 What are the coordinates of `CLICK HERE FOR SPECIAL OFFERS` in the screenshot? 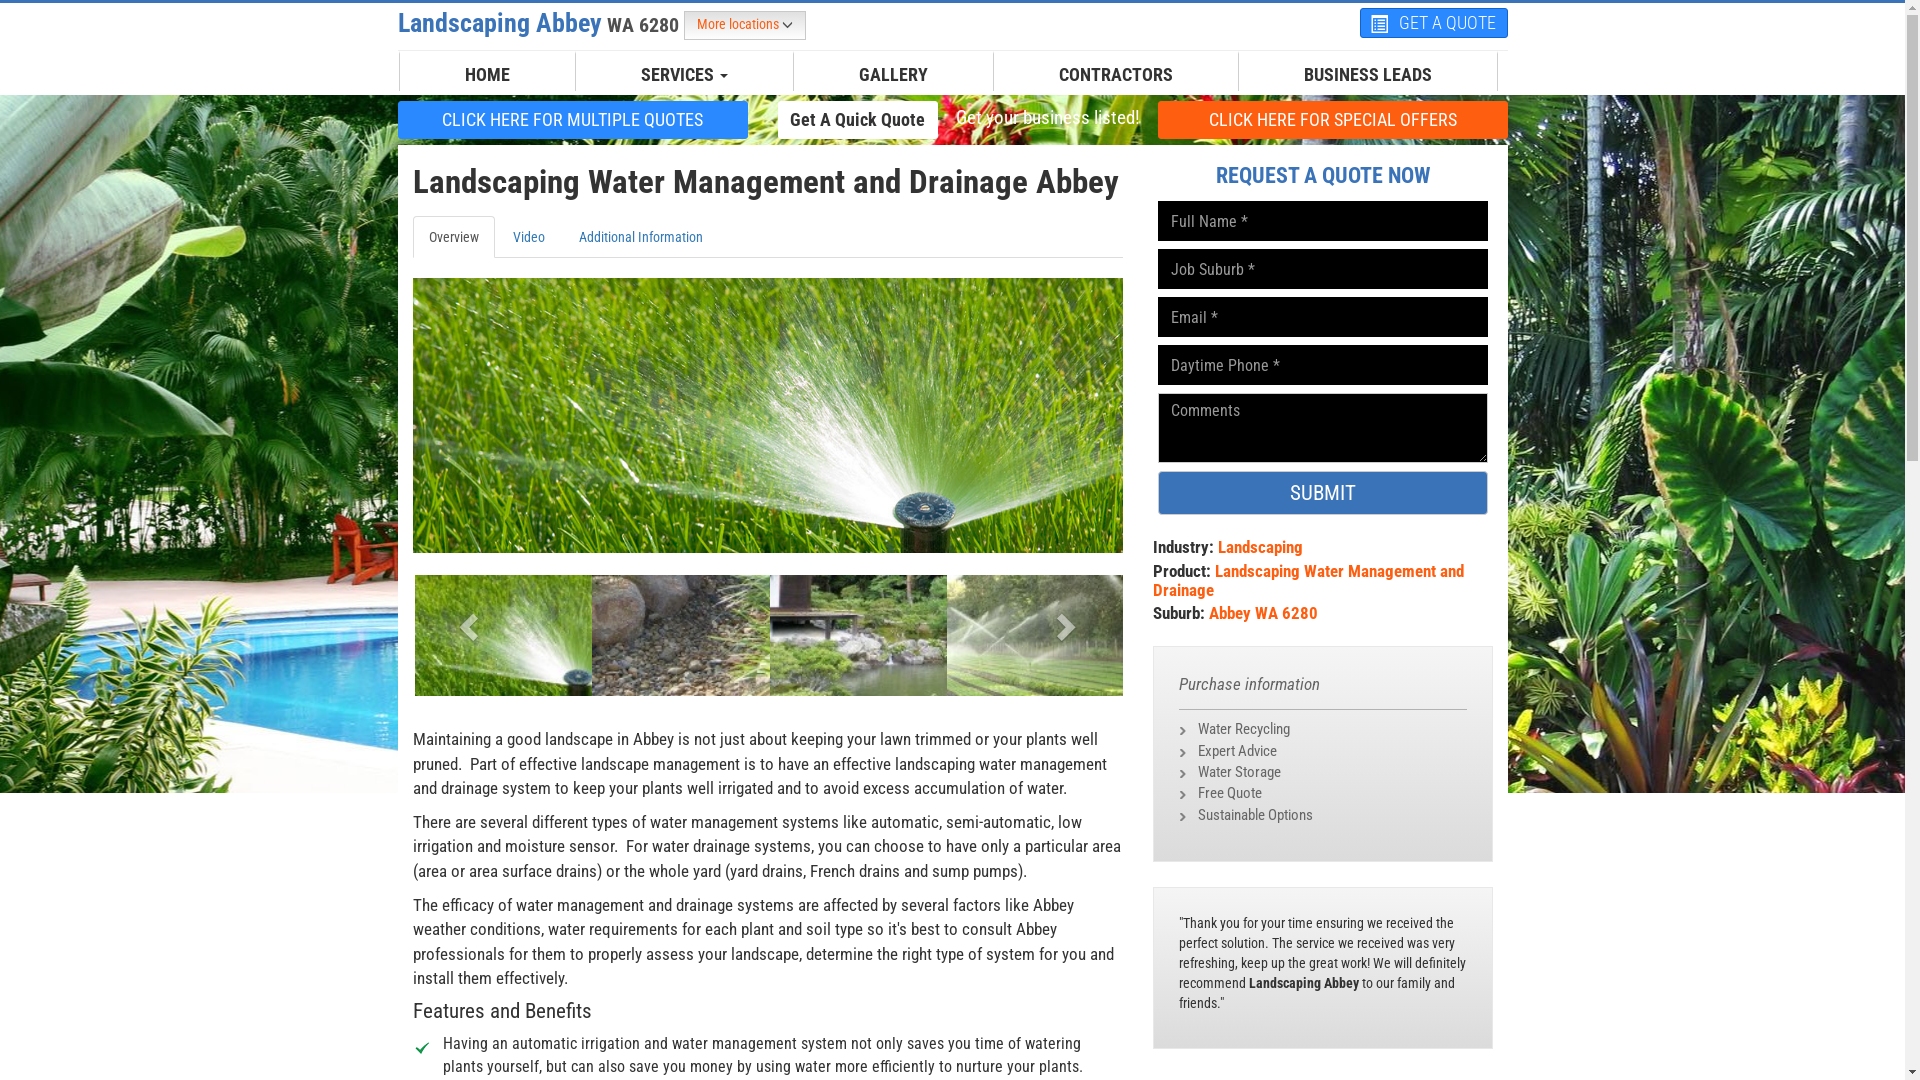 It's located at (1333, 119).